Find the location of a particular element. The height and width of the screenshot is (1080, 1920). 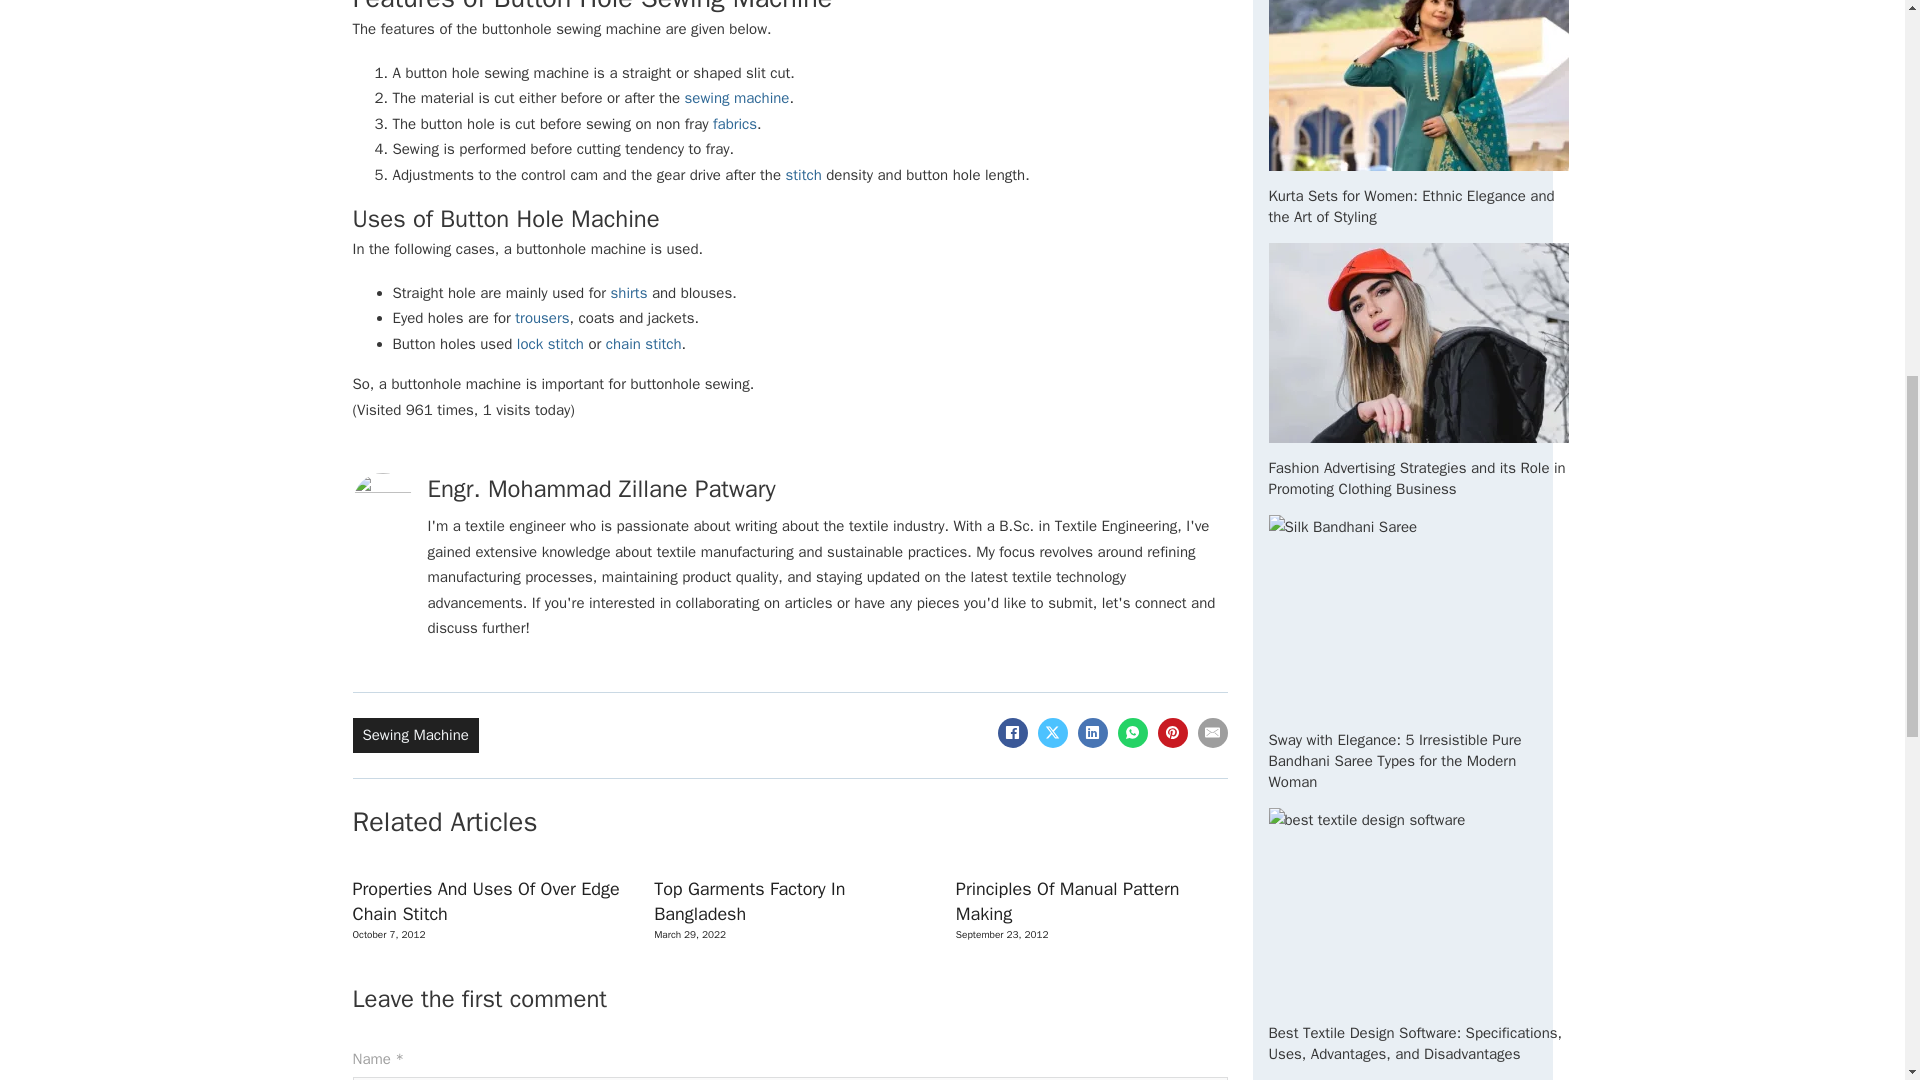

sewing machine is located at coordinates (737, 97).